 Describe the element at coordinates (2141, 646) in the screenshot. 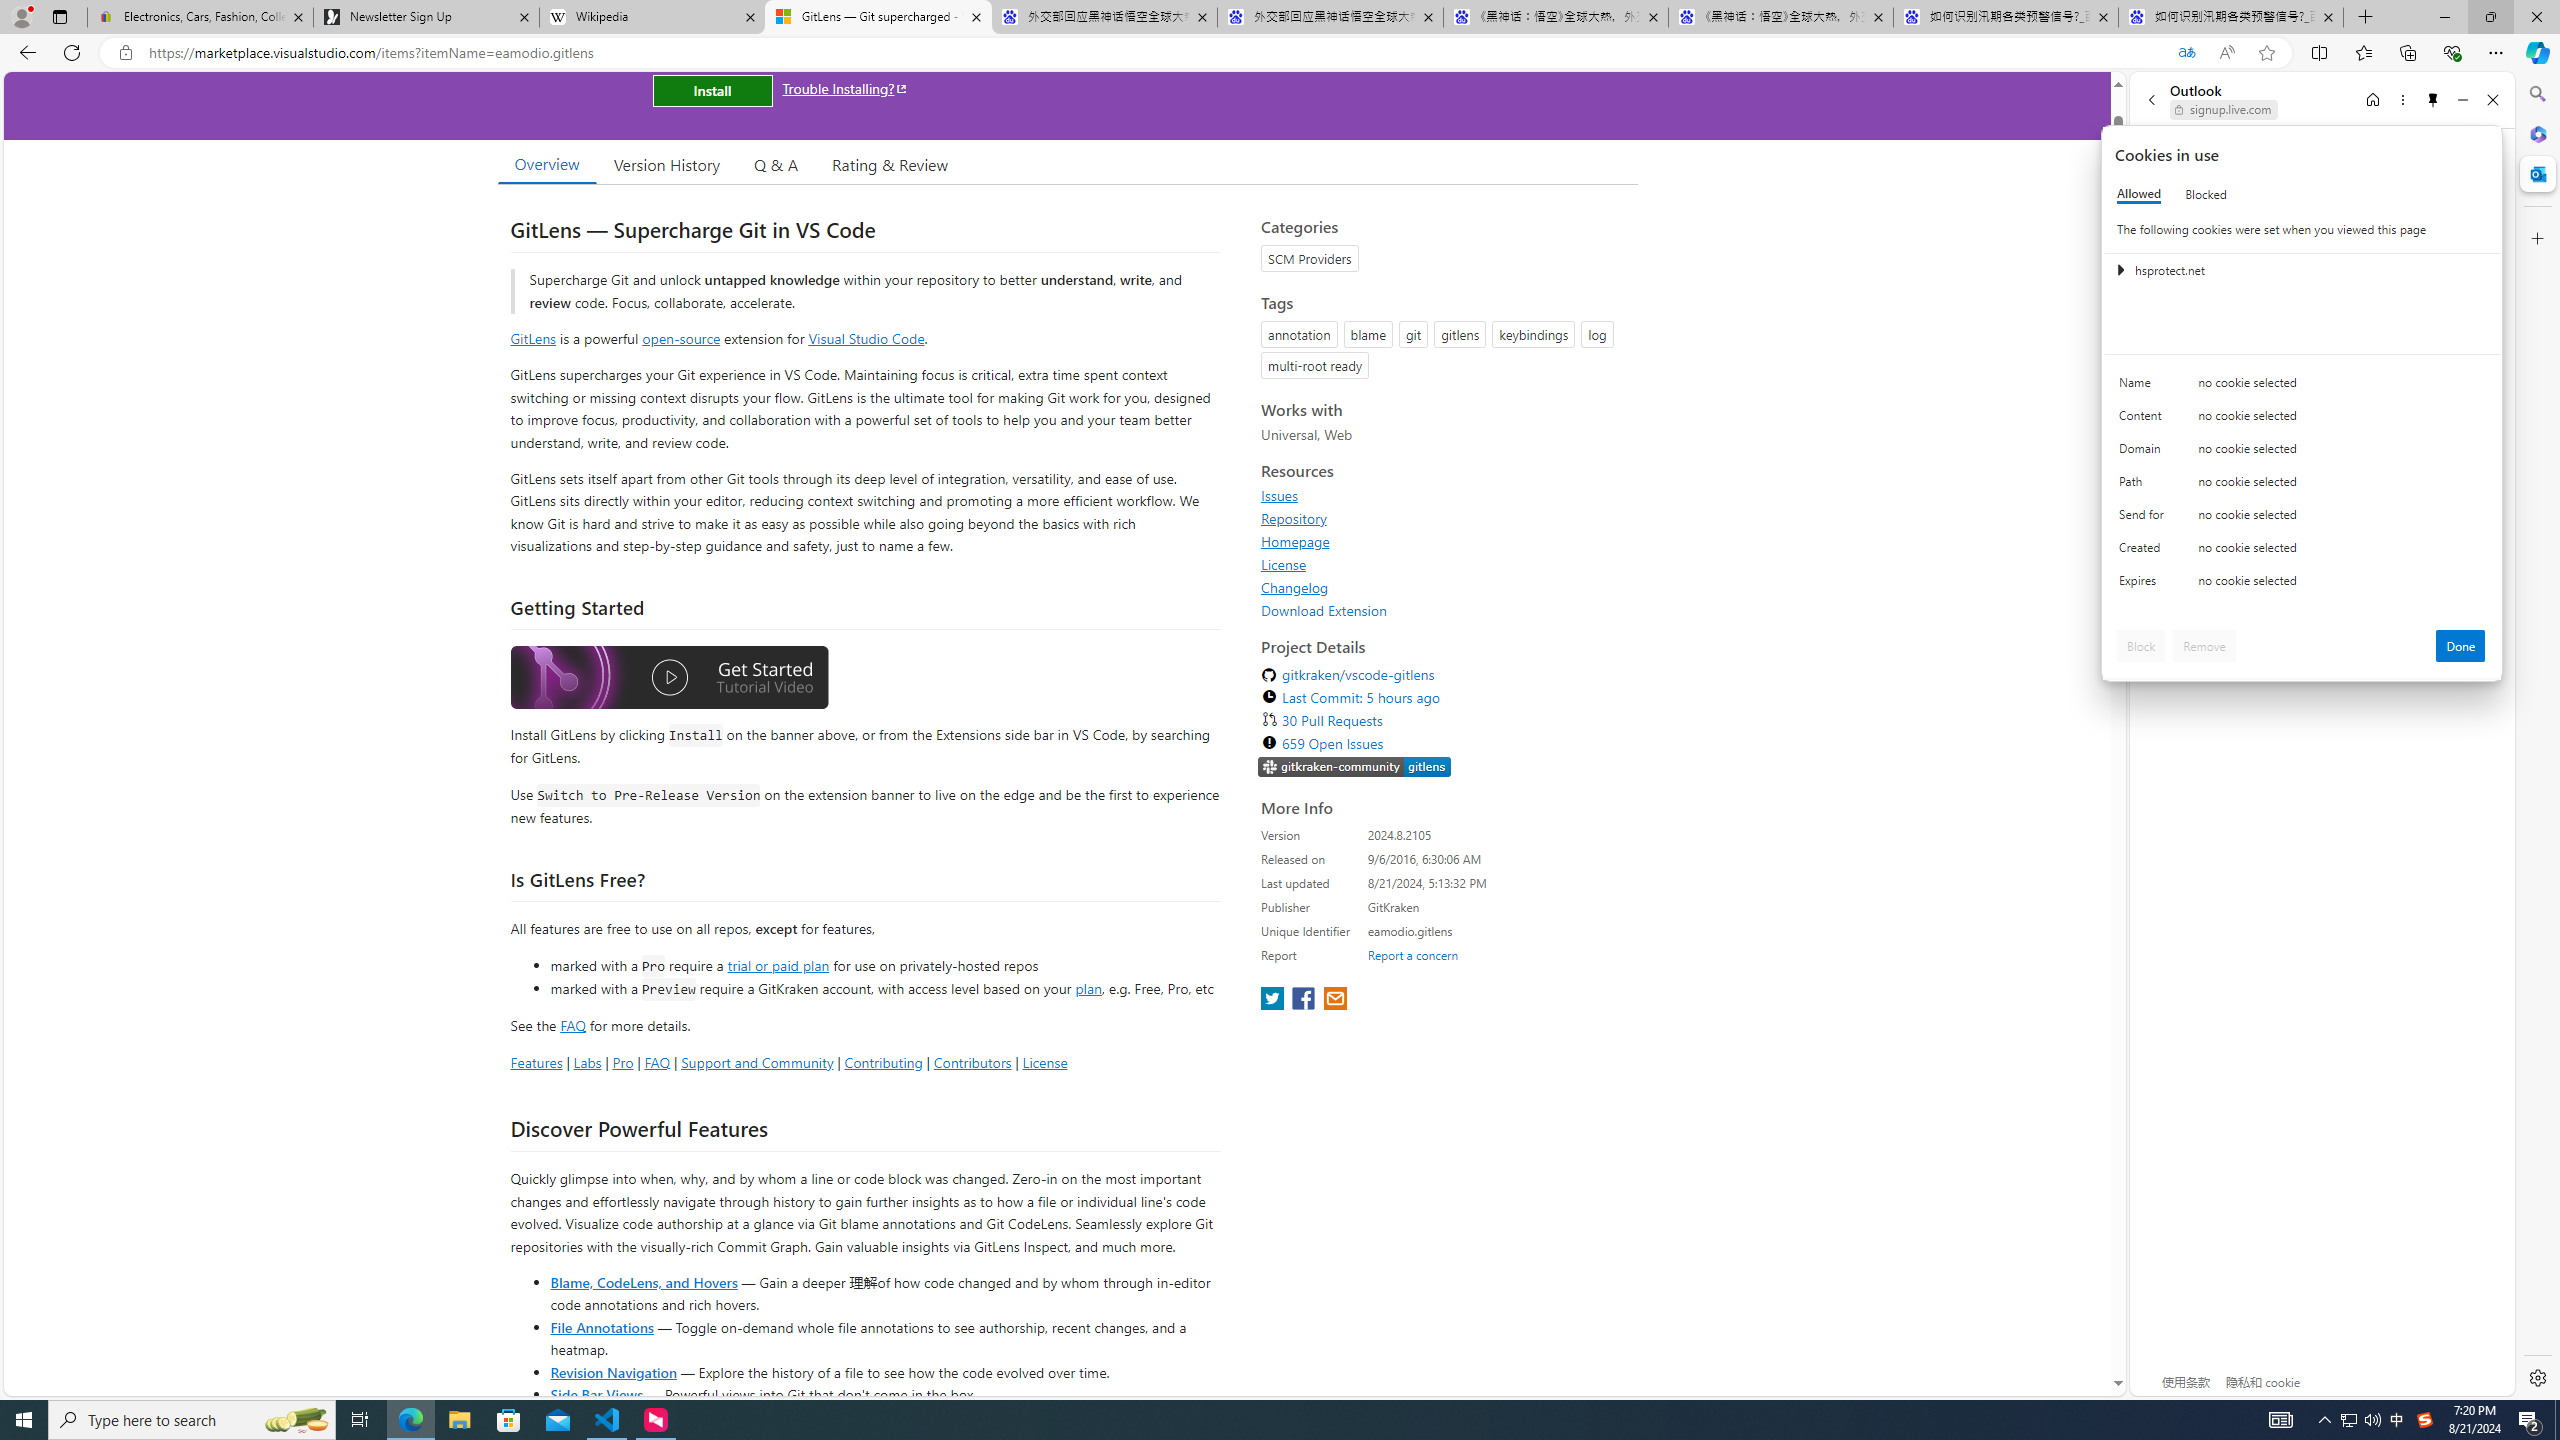

I see `Block` at that location.